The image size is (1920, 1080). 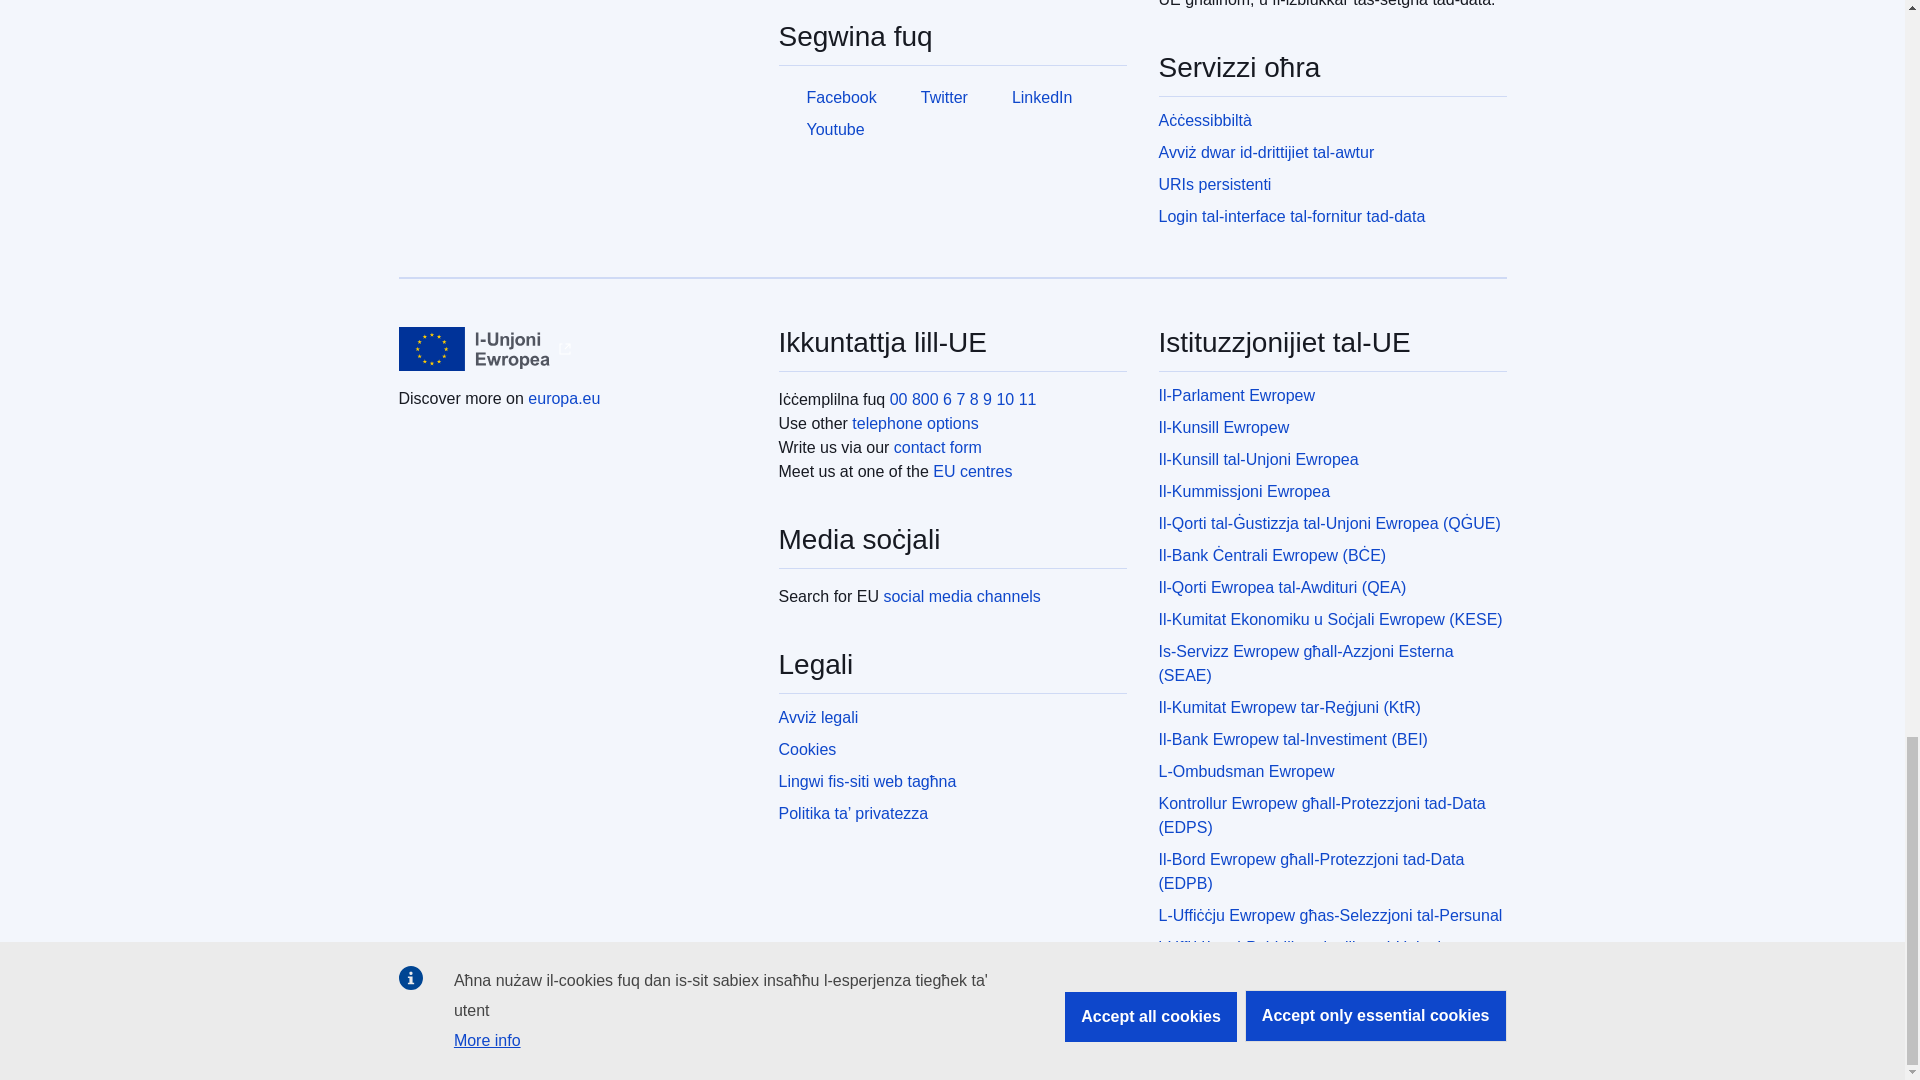 I want to click on European Union, so click(x=473, y=349).